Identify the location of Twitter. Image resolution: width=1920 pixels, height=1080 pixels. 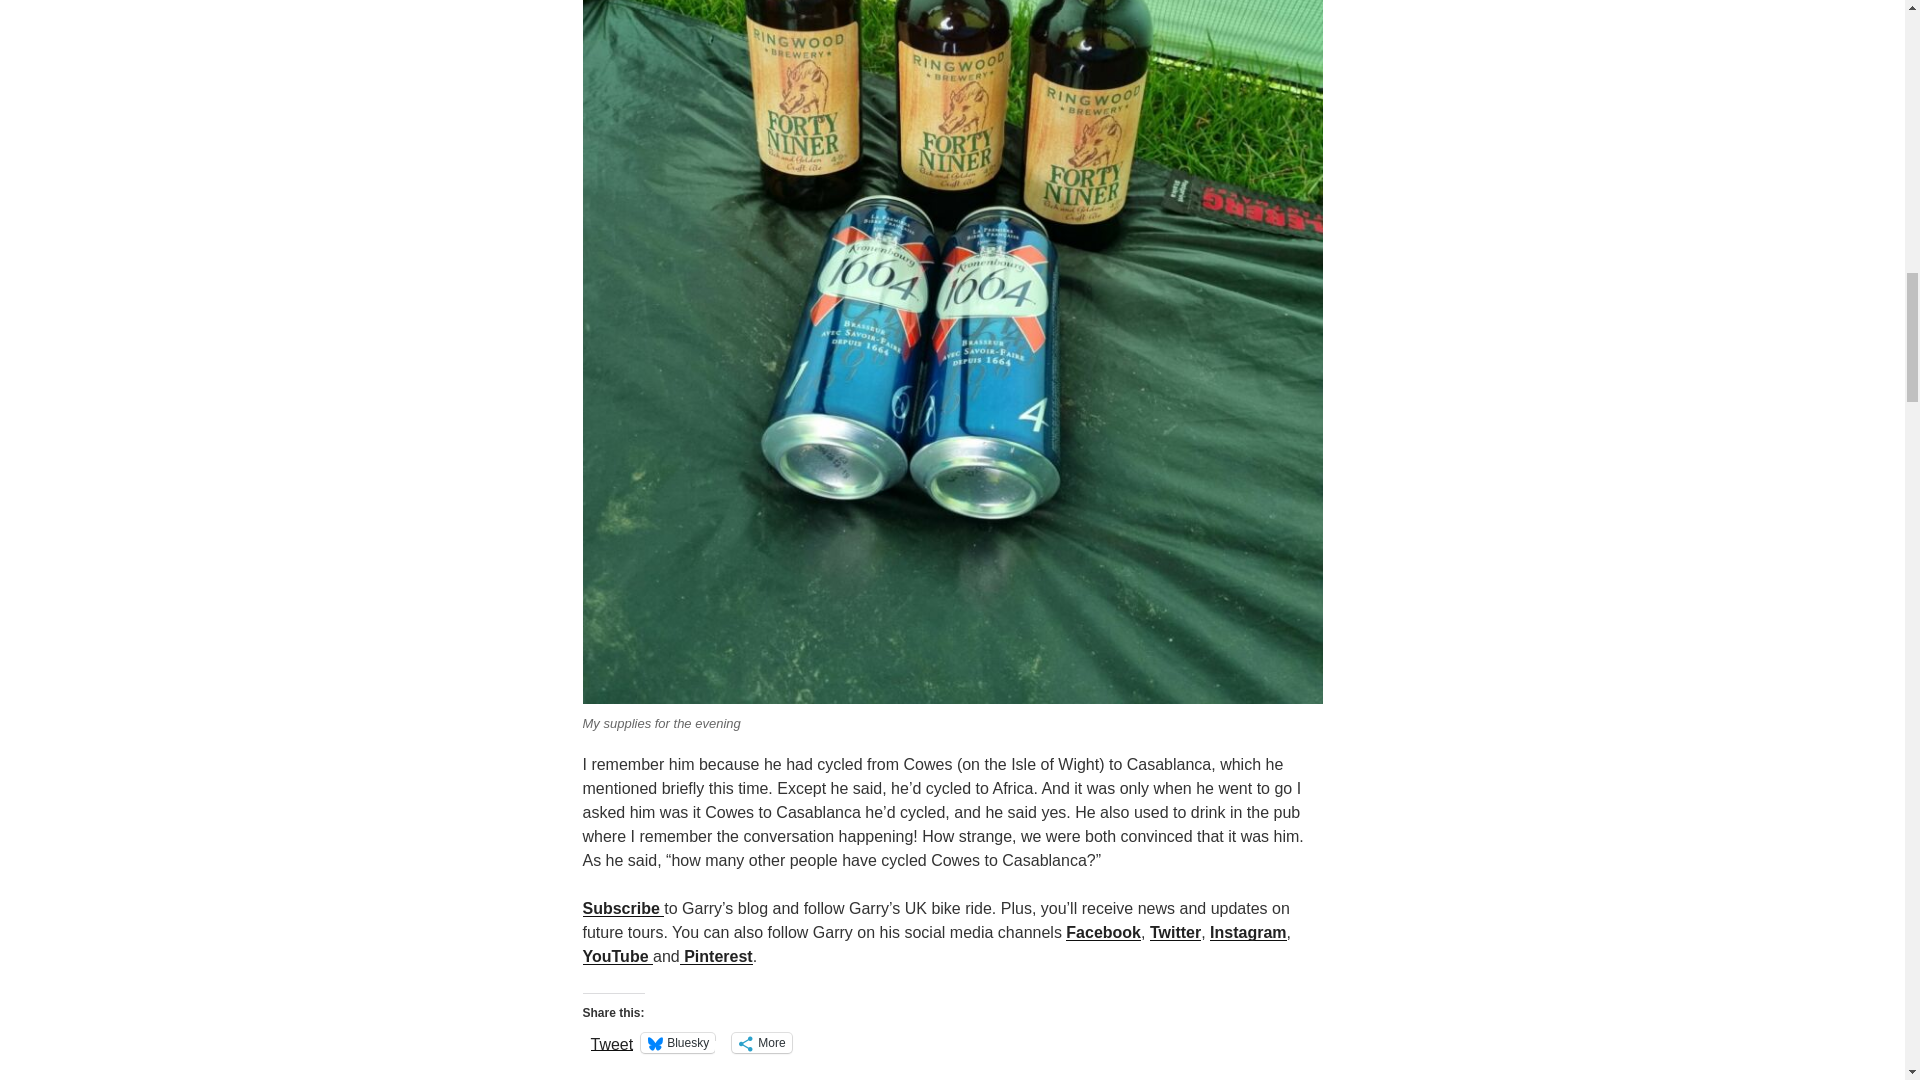
(1176, 932).